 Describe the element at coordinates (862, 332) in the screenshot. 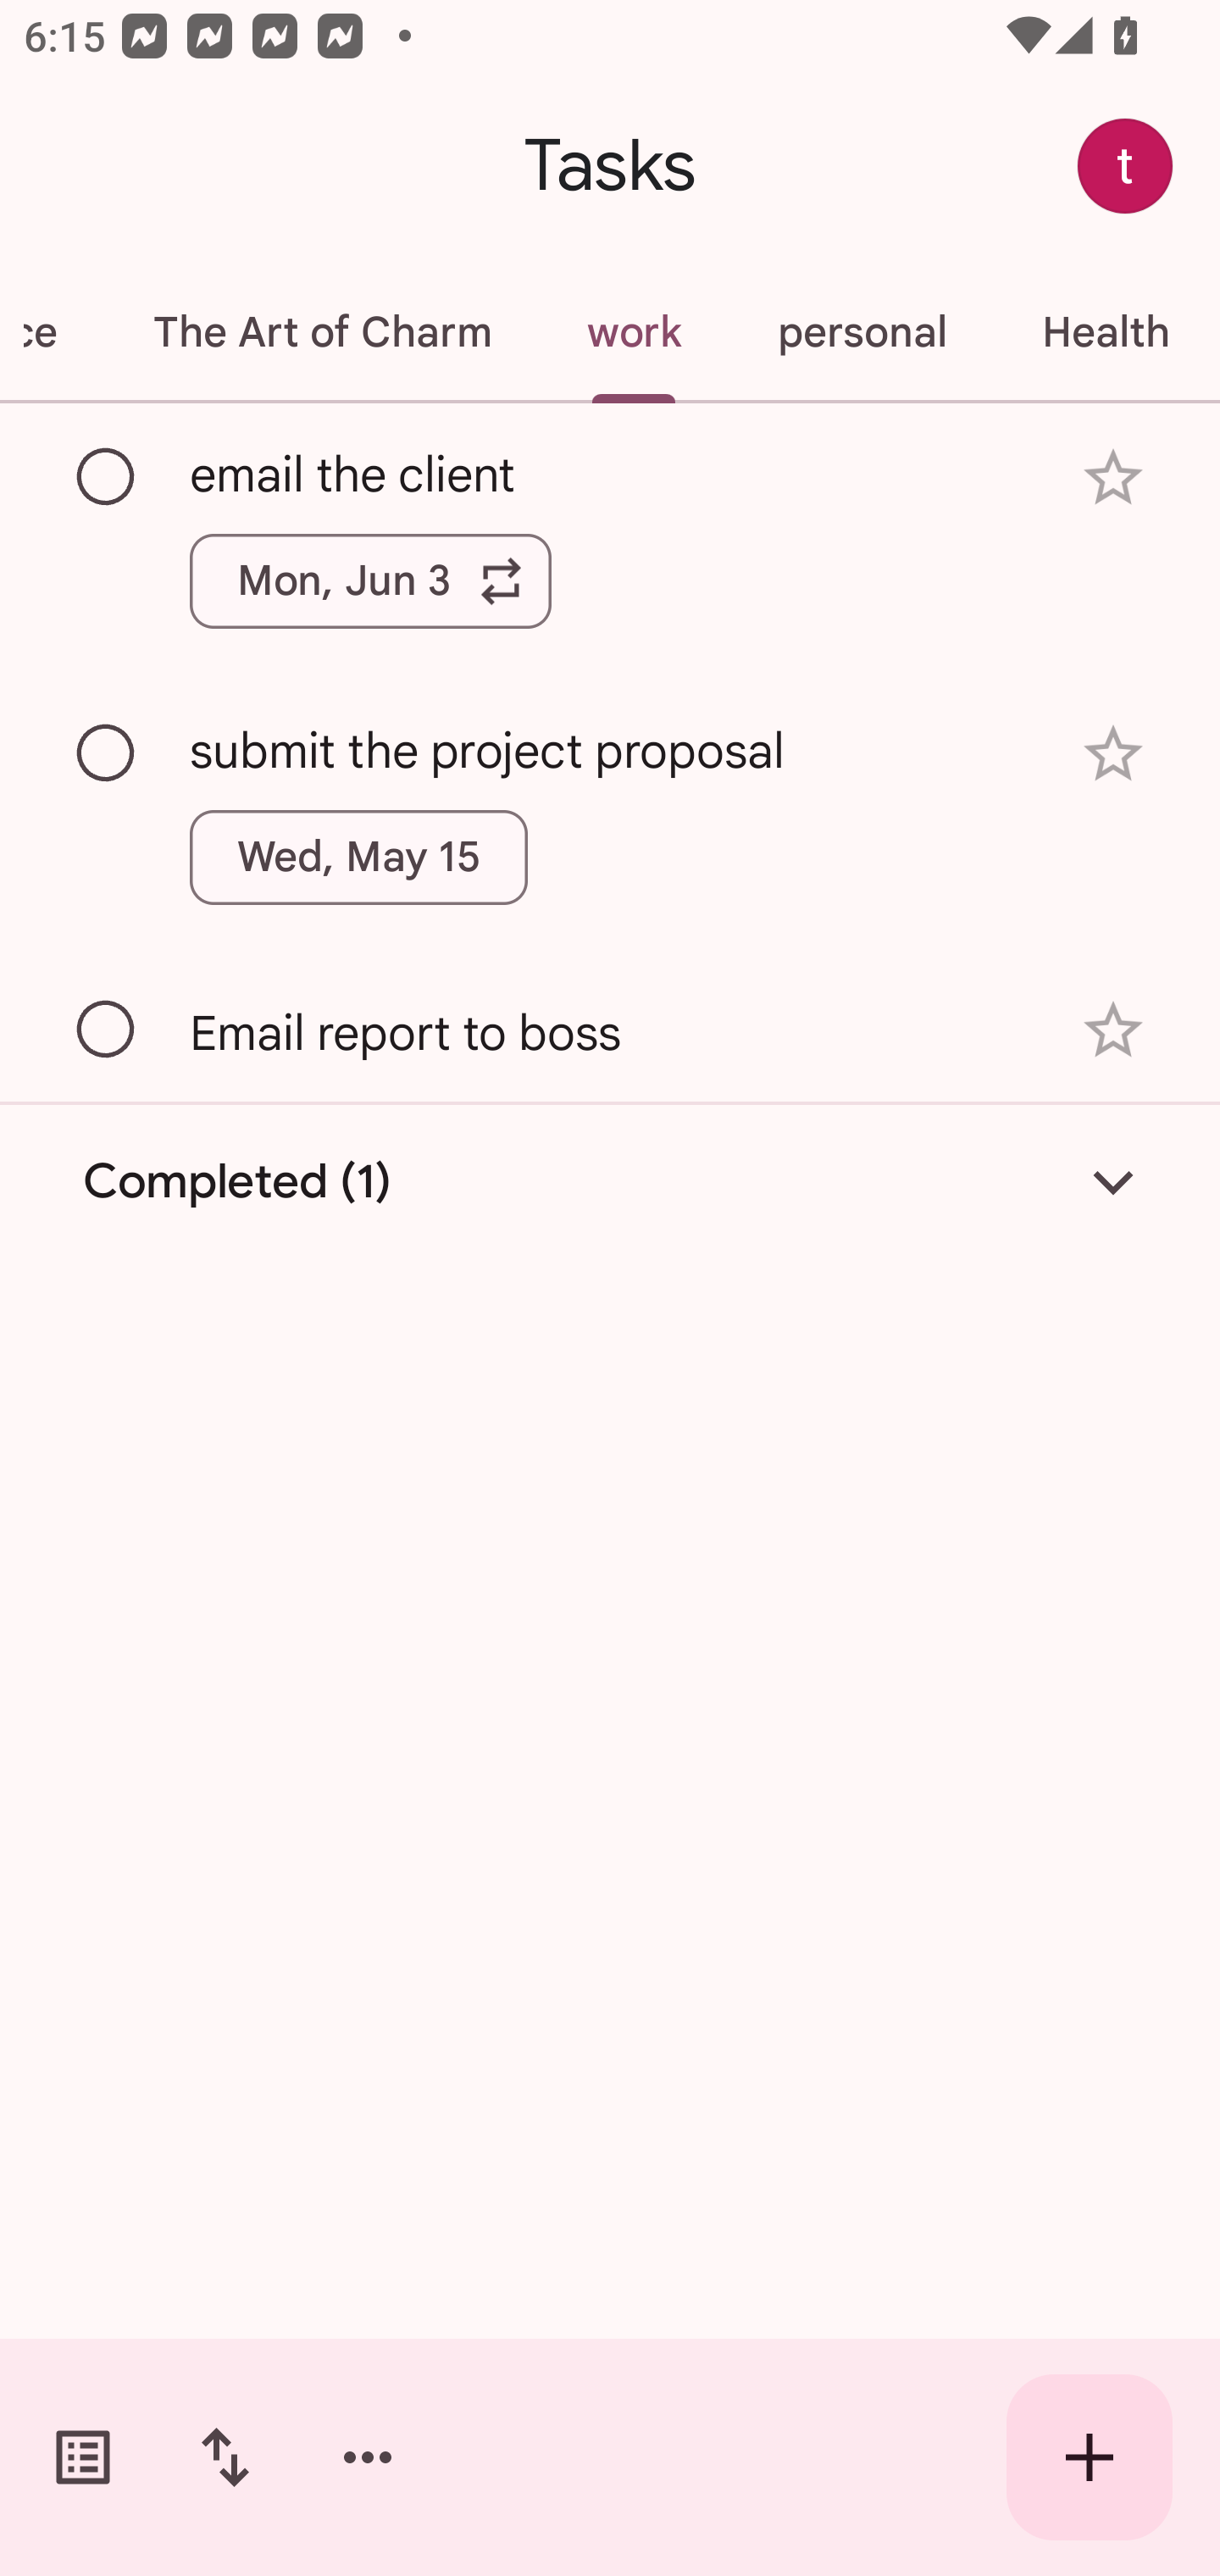

I see `personal` at that location.